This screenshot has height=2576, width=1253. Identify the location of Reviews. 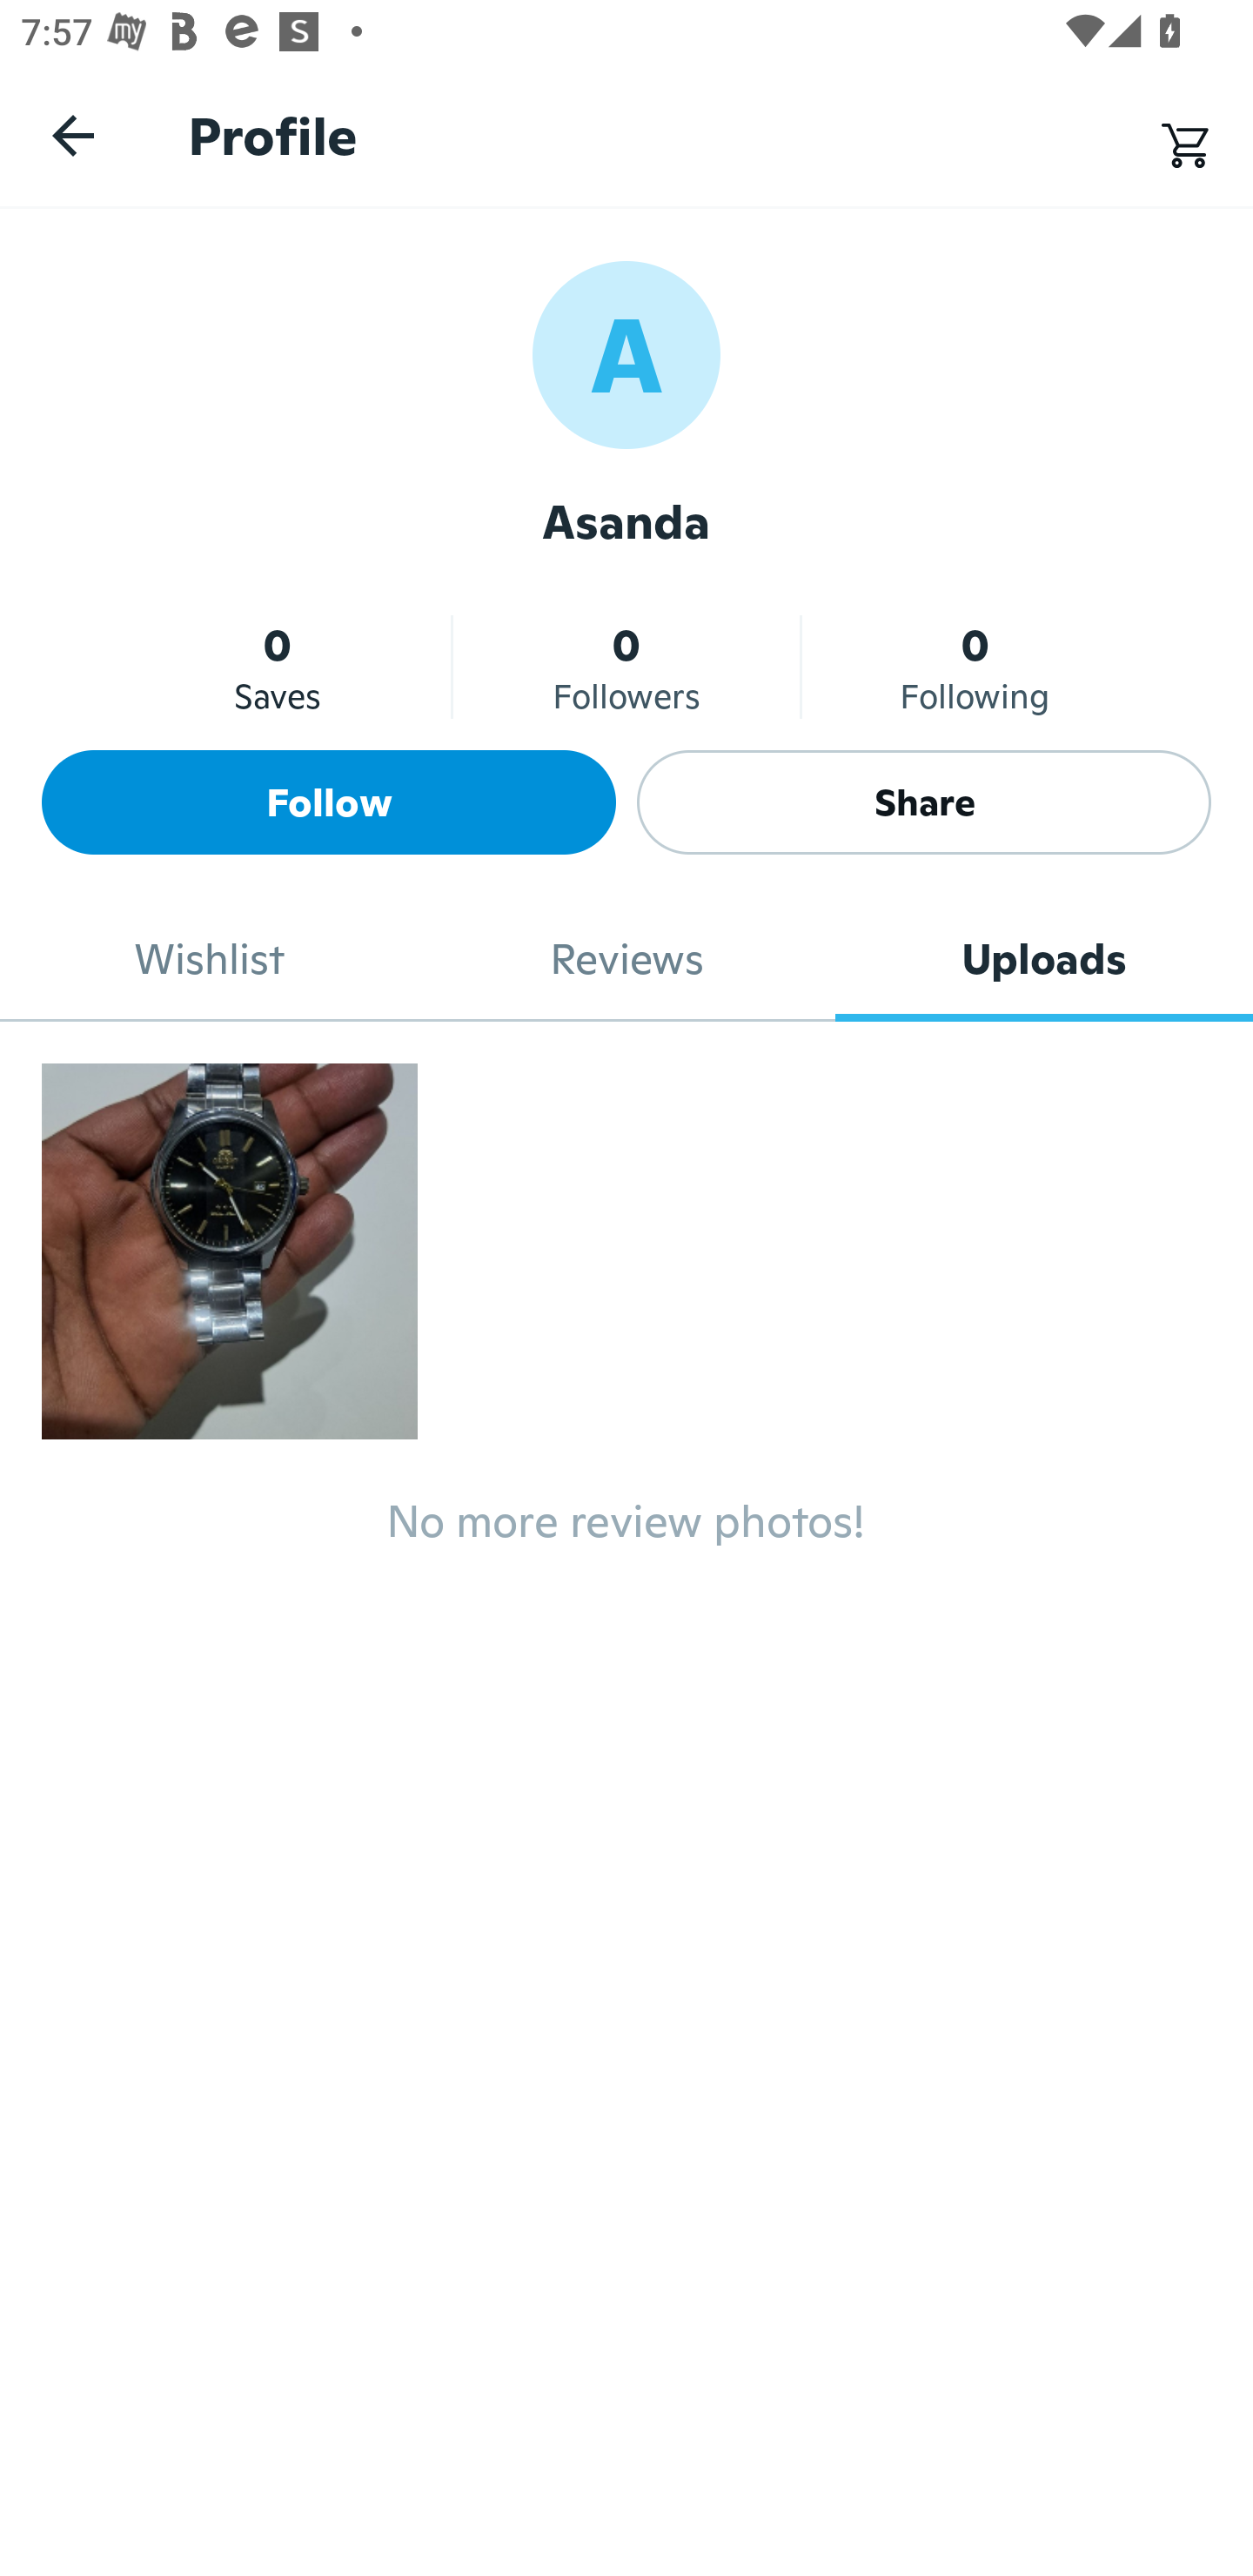
(626, 959).